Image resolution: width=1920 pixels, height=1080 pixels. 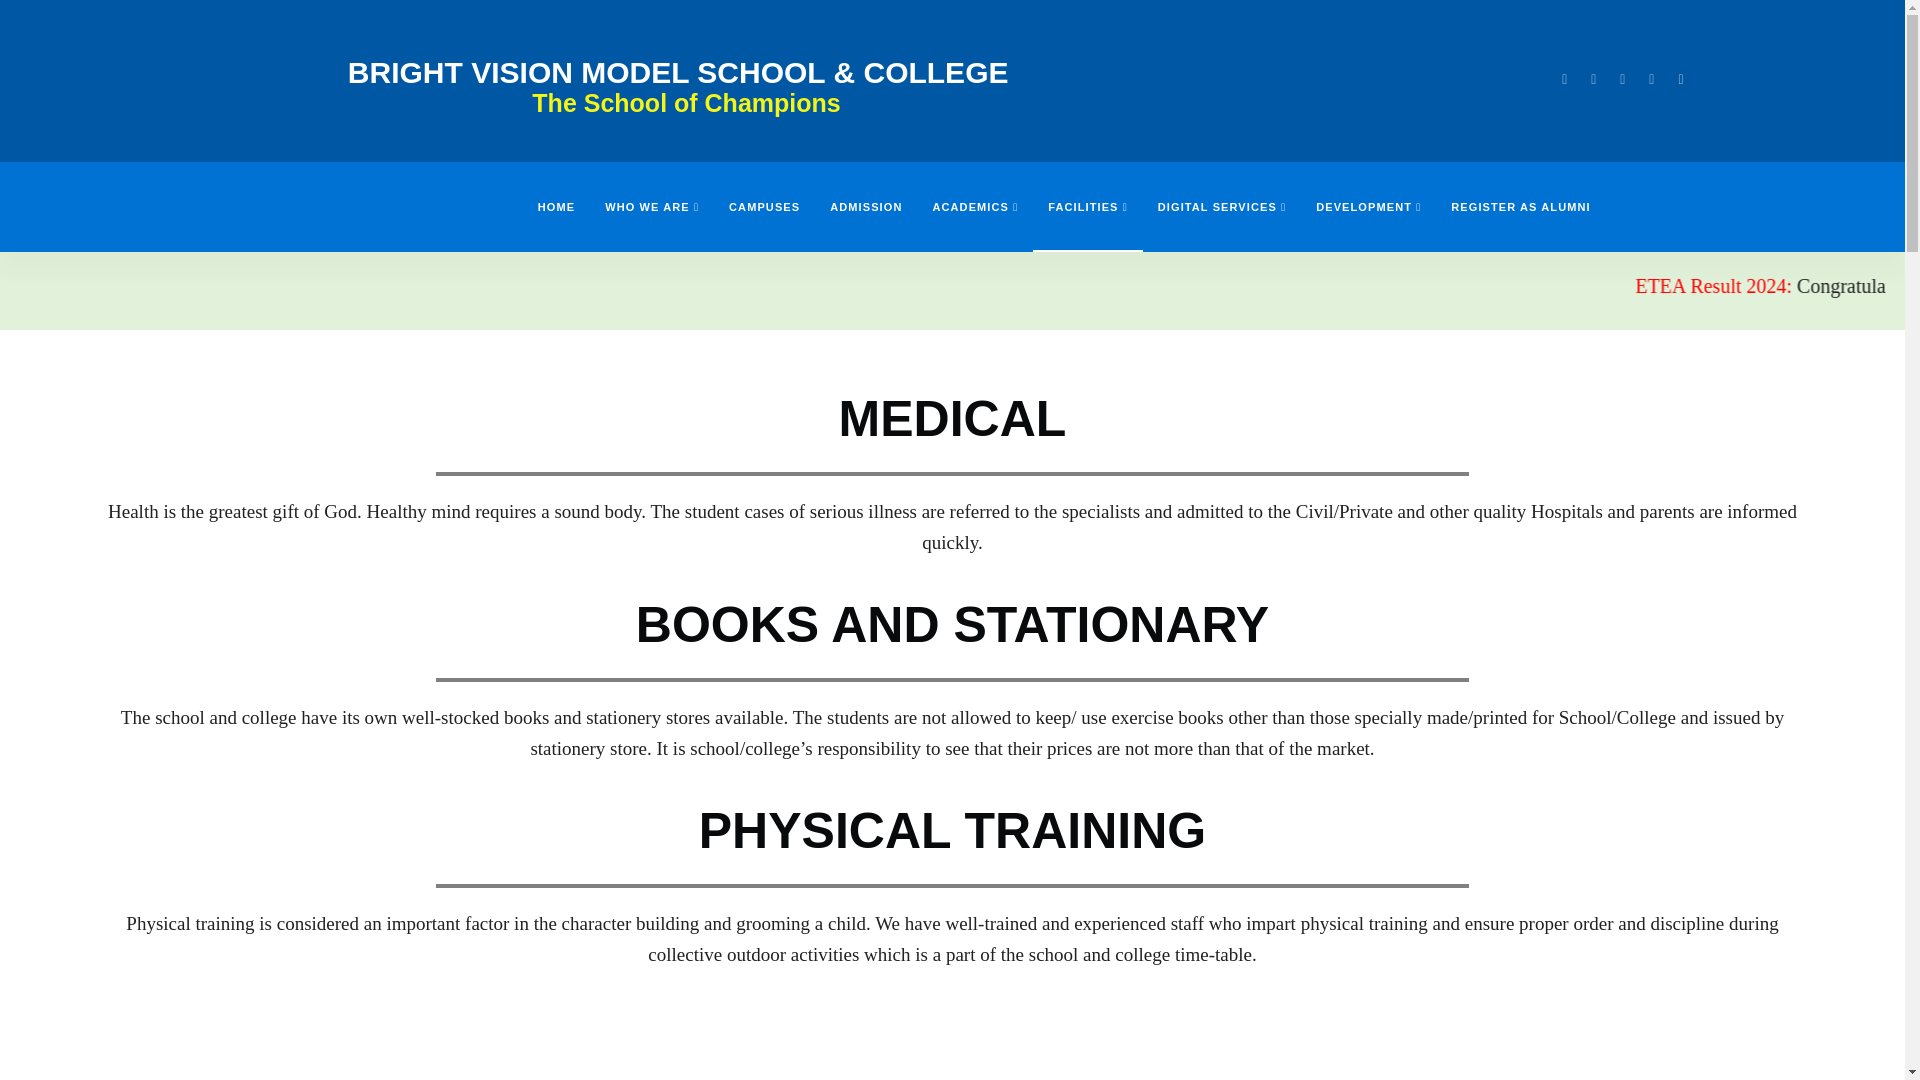 What do you see at coordinates (764, 206) in the screenshot?
I see `Campuses` at bounding box center [764, 206].